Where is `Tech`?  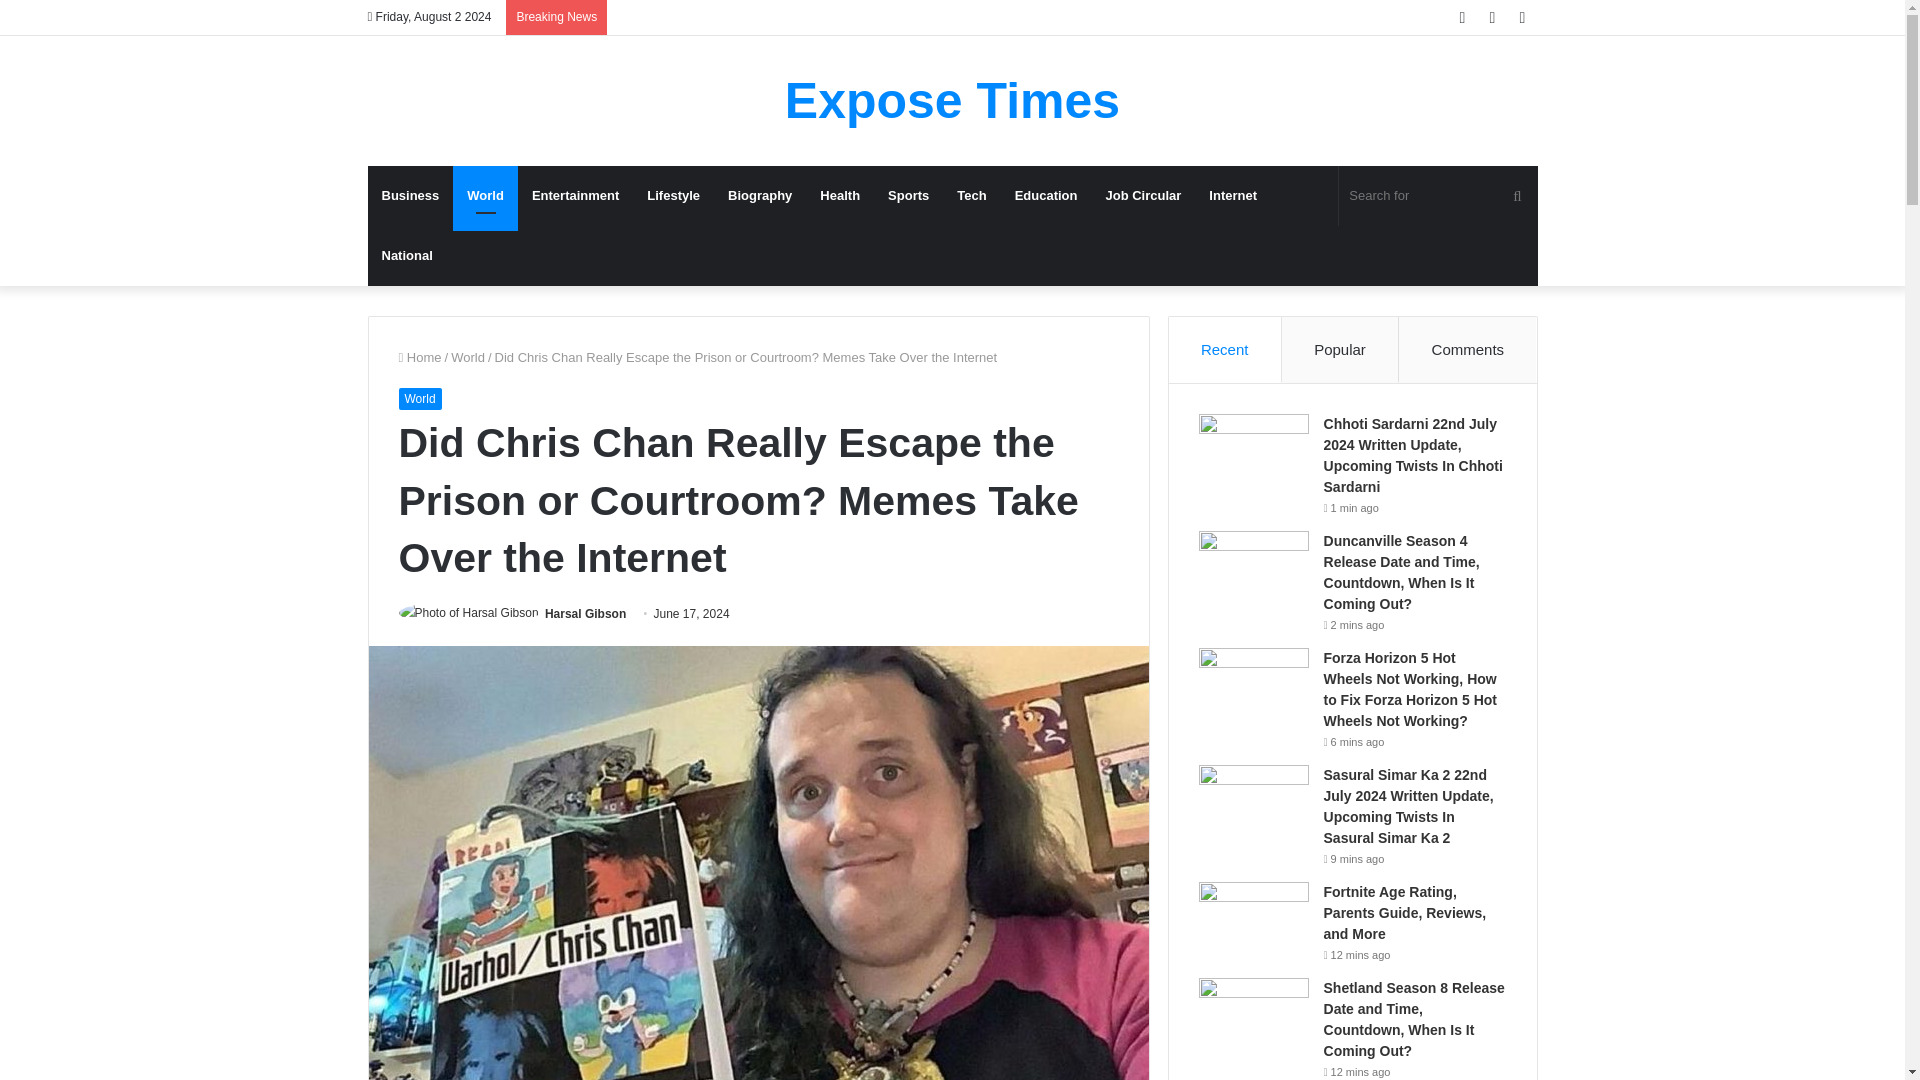 Tech is located at coordinates (971, 196).